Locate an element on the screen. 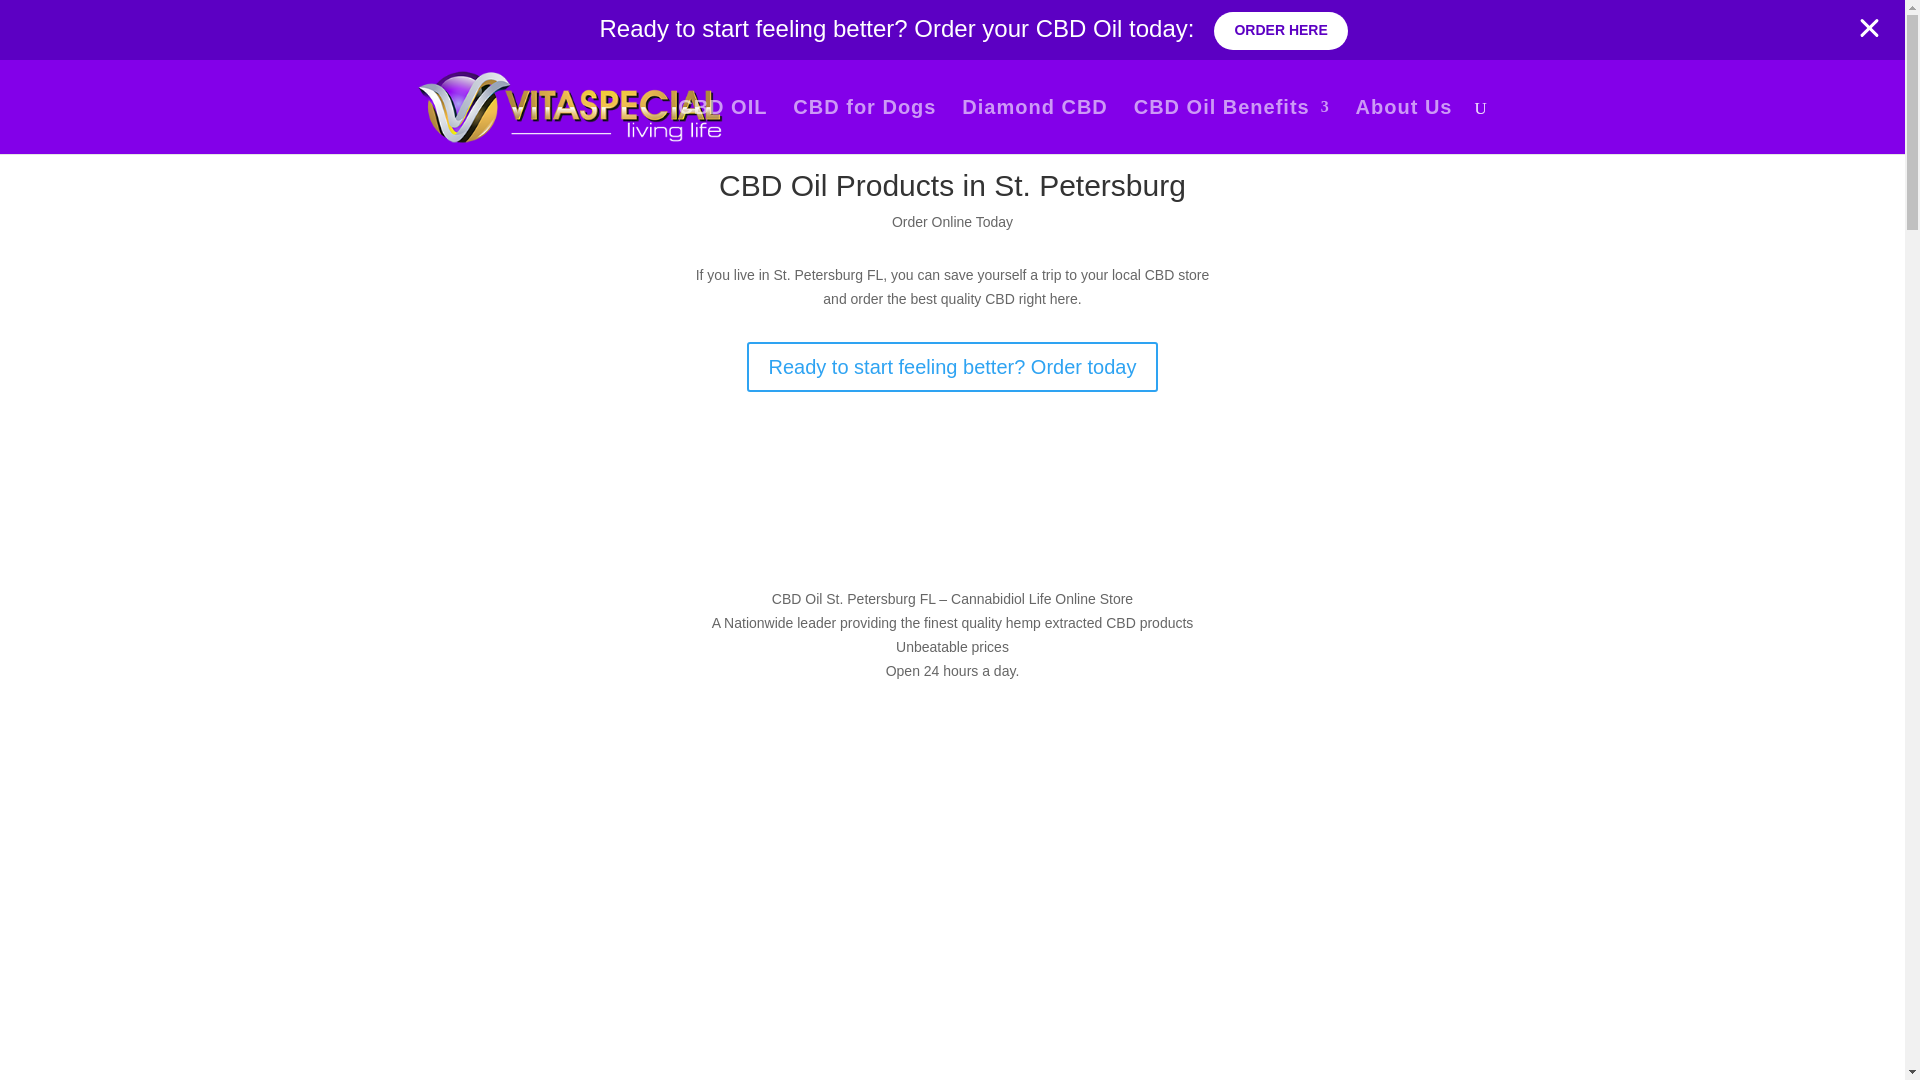  ORDER HERE is located at coordinates (1174, 26).